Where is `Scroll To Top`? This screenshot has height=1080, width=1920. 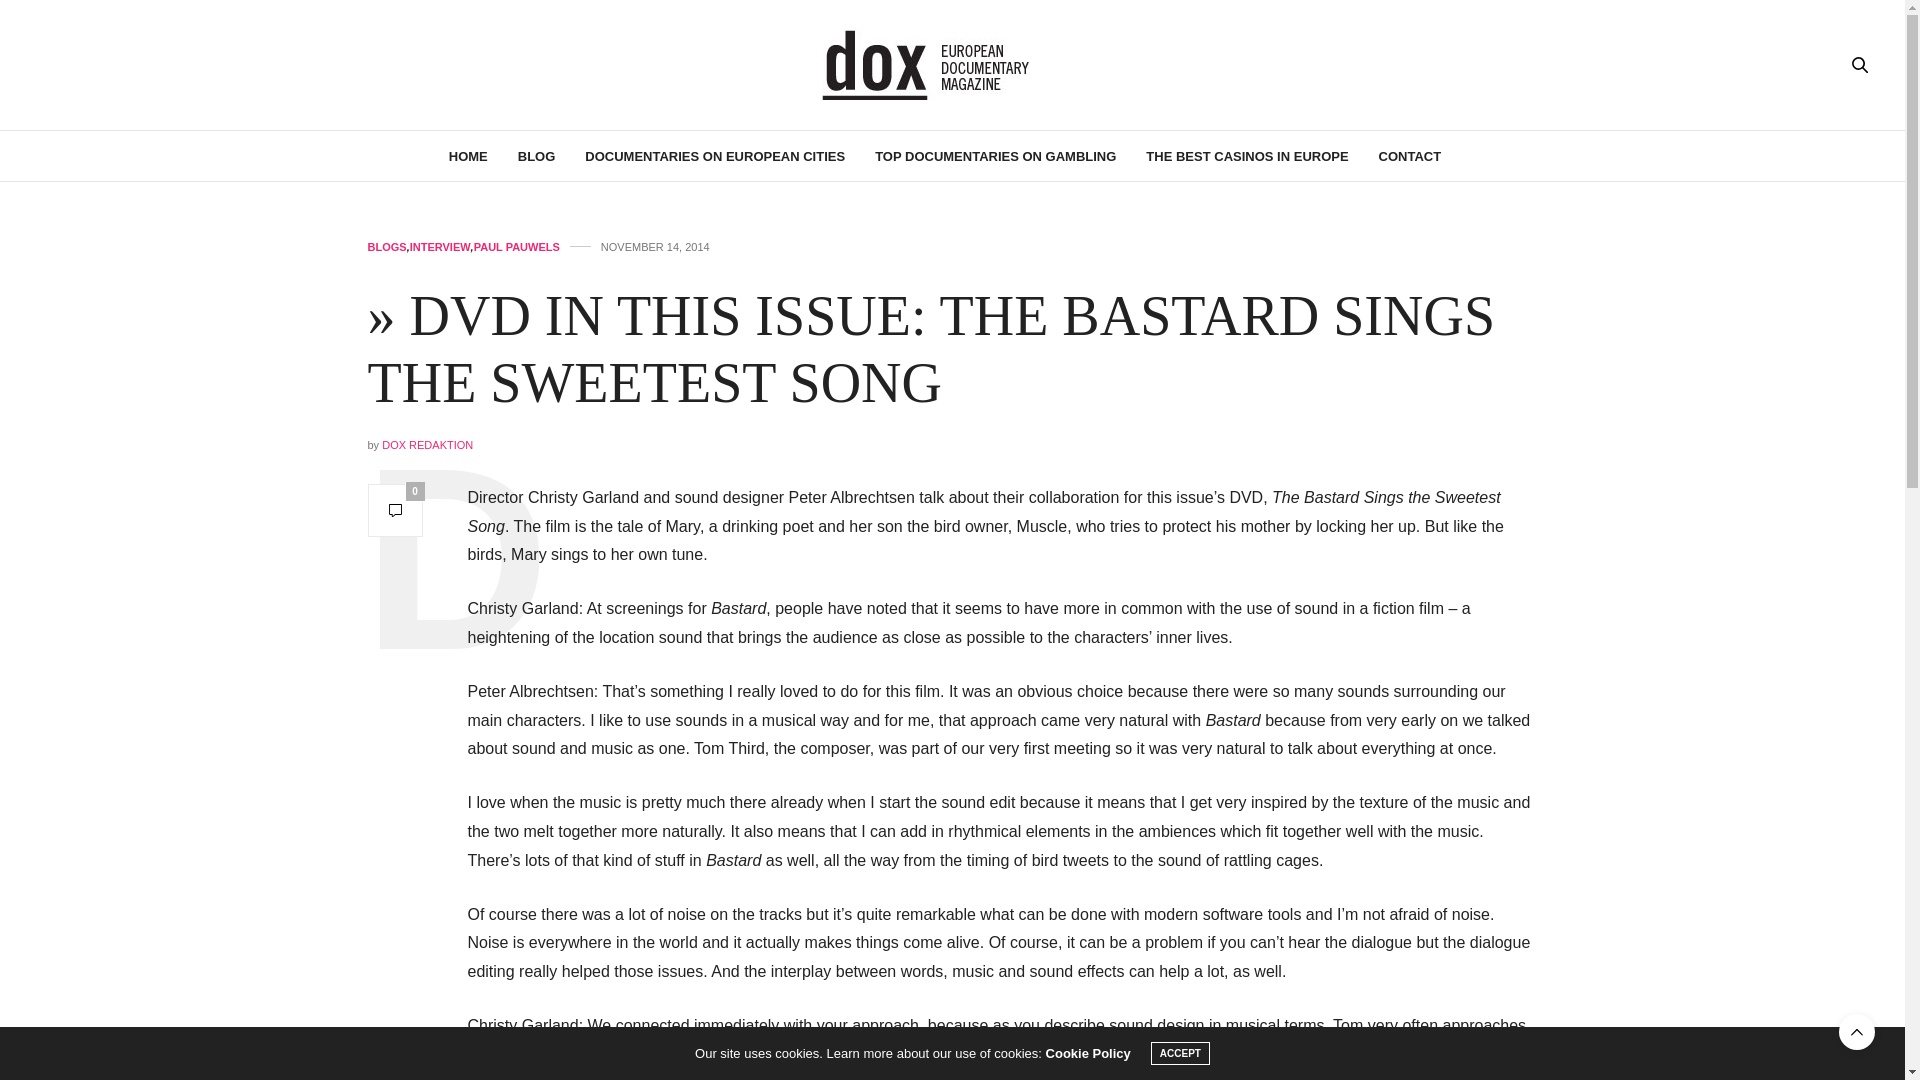 Scroll To Top is located at coordinates (1857, 1032).